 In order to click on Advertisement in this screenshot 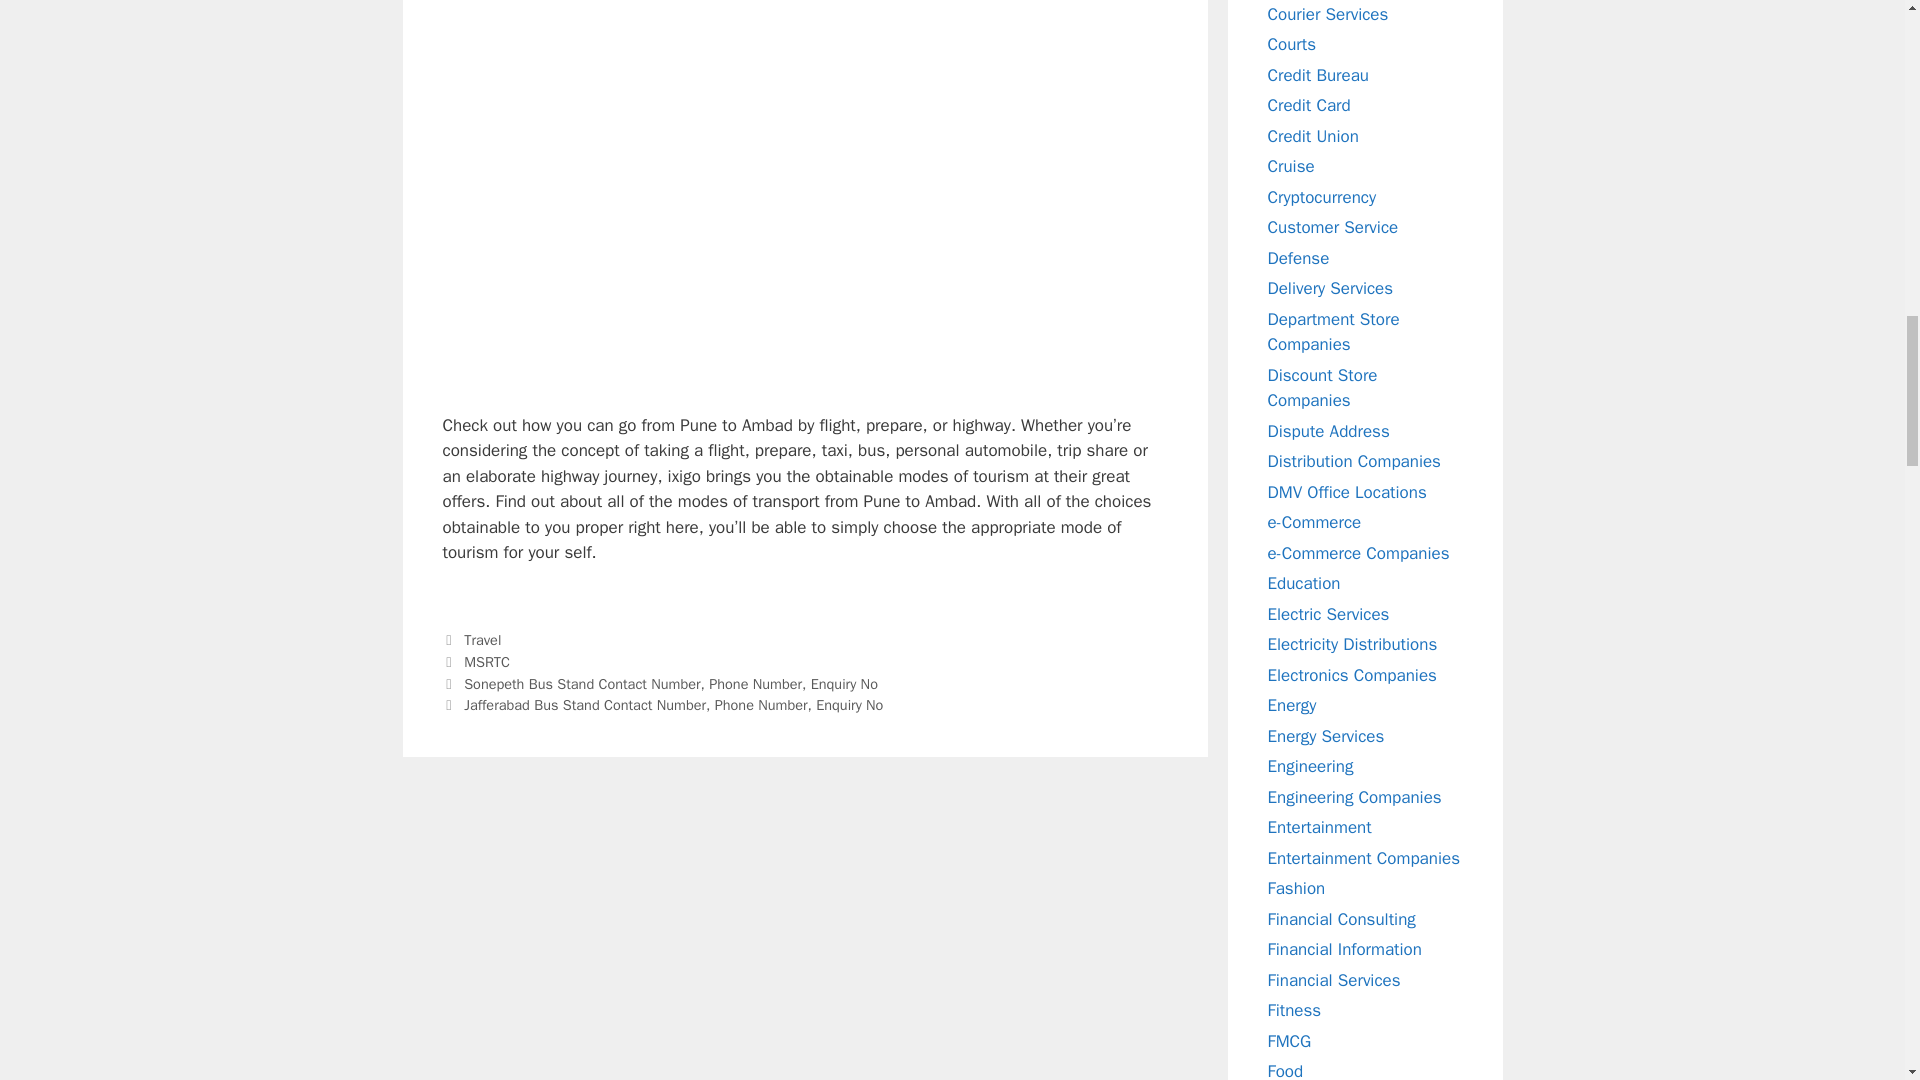, I will do `click(804, 66)`.